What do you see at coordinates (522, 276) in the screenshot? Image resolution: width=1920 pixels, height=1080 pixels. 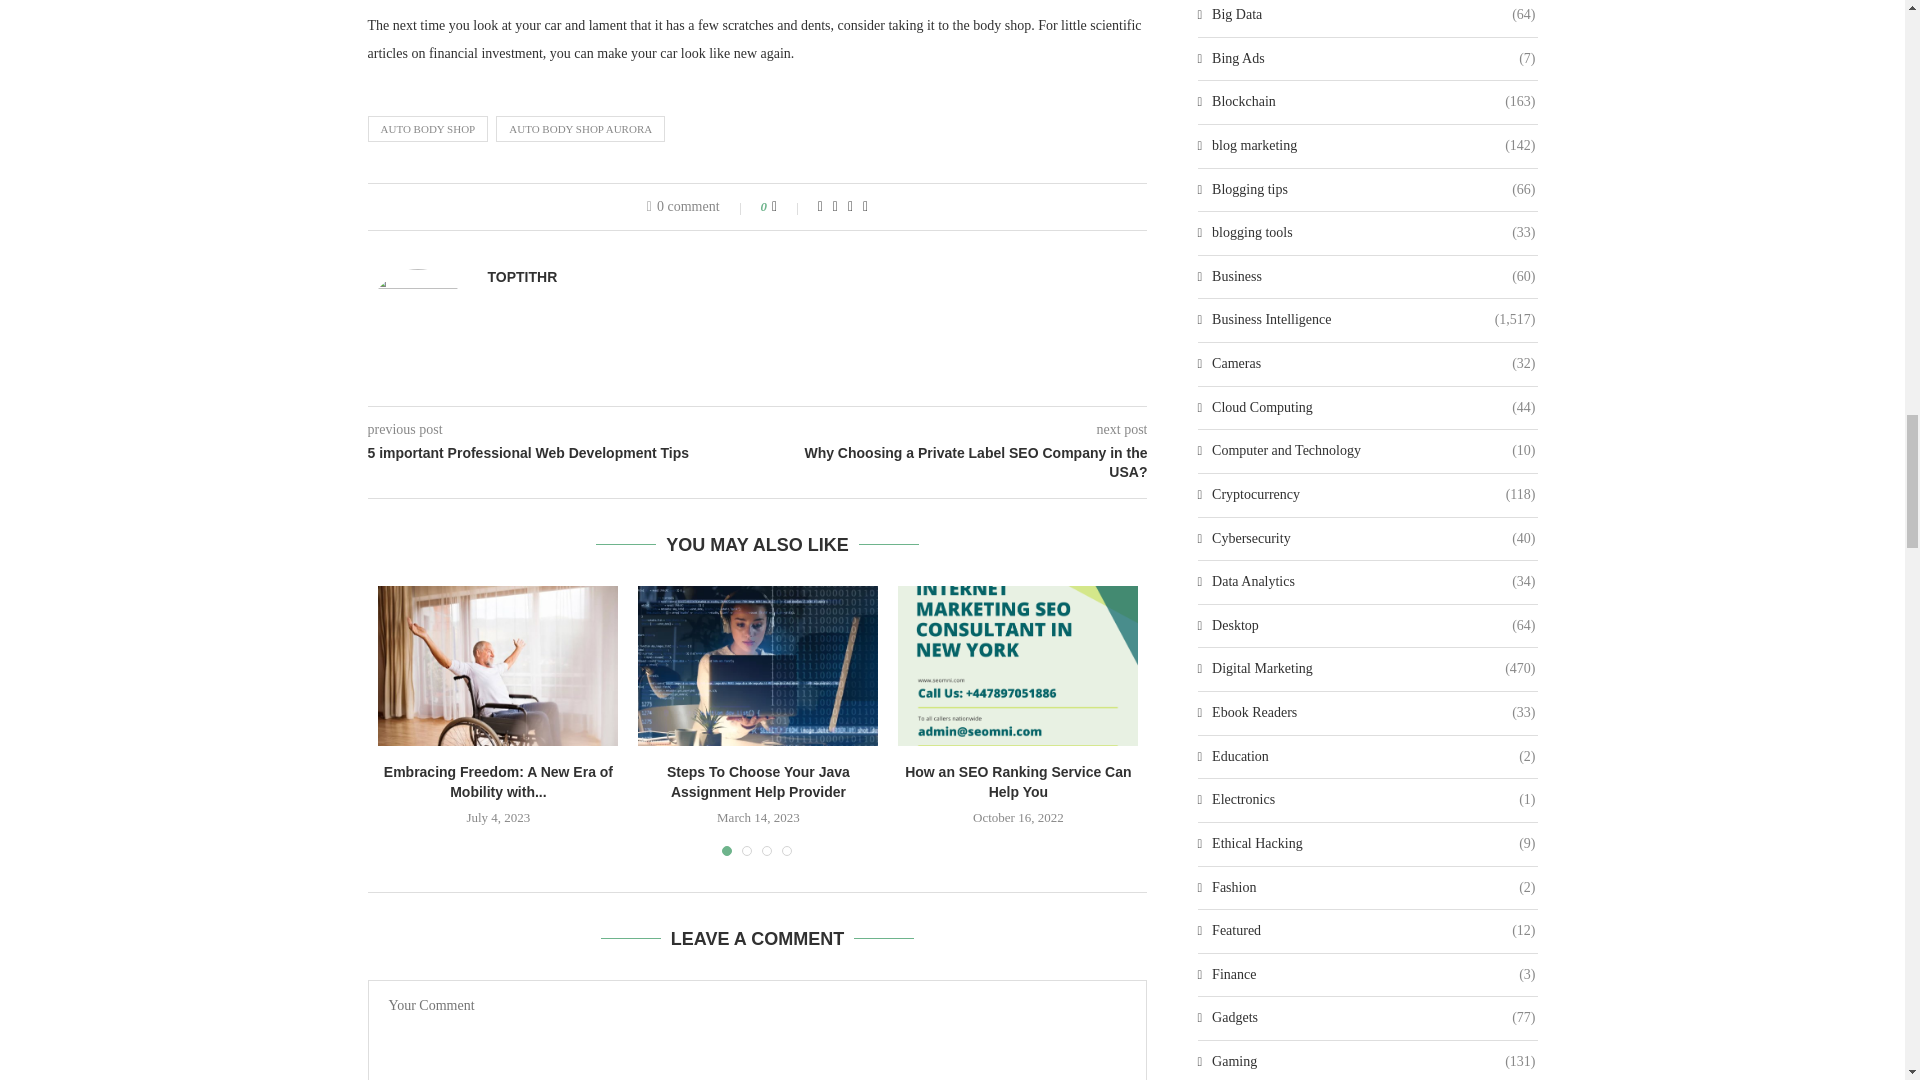 I see `TOPTITHR` at bounding box center [522, 276].